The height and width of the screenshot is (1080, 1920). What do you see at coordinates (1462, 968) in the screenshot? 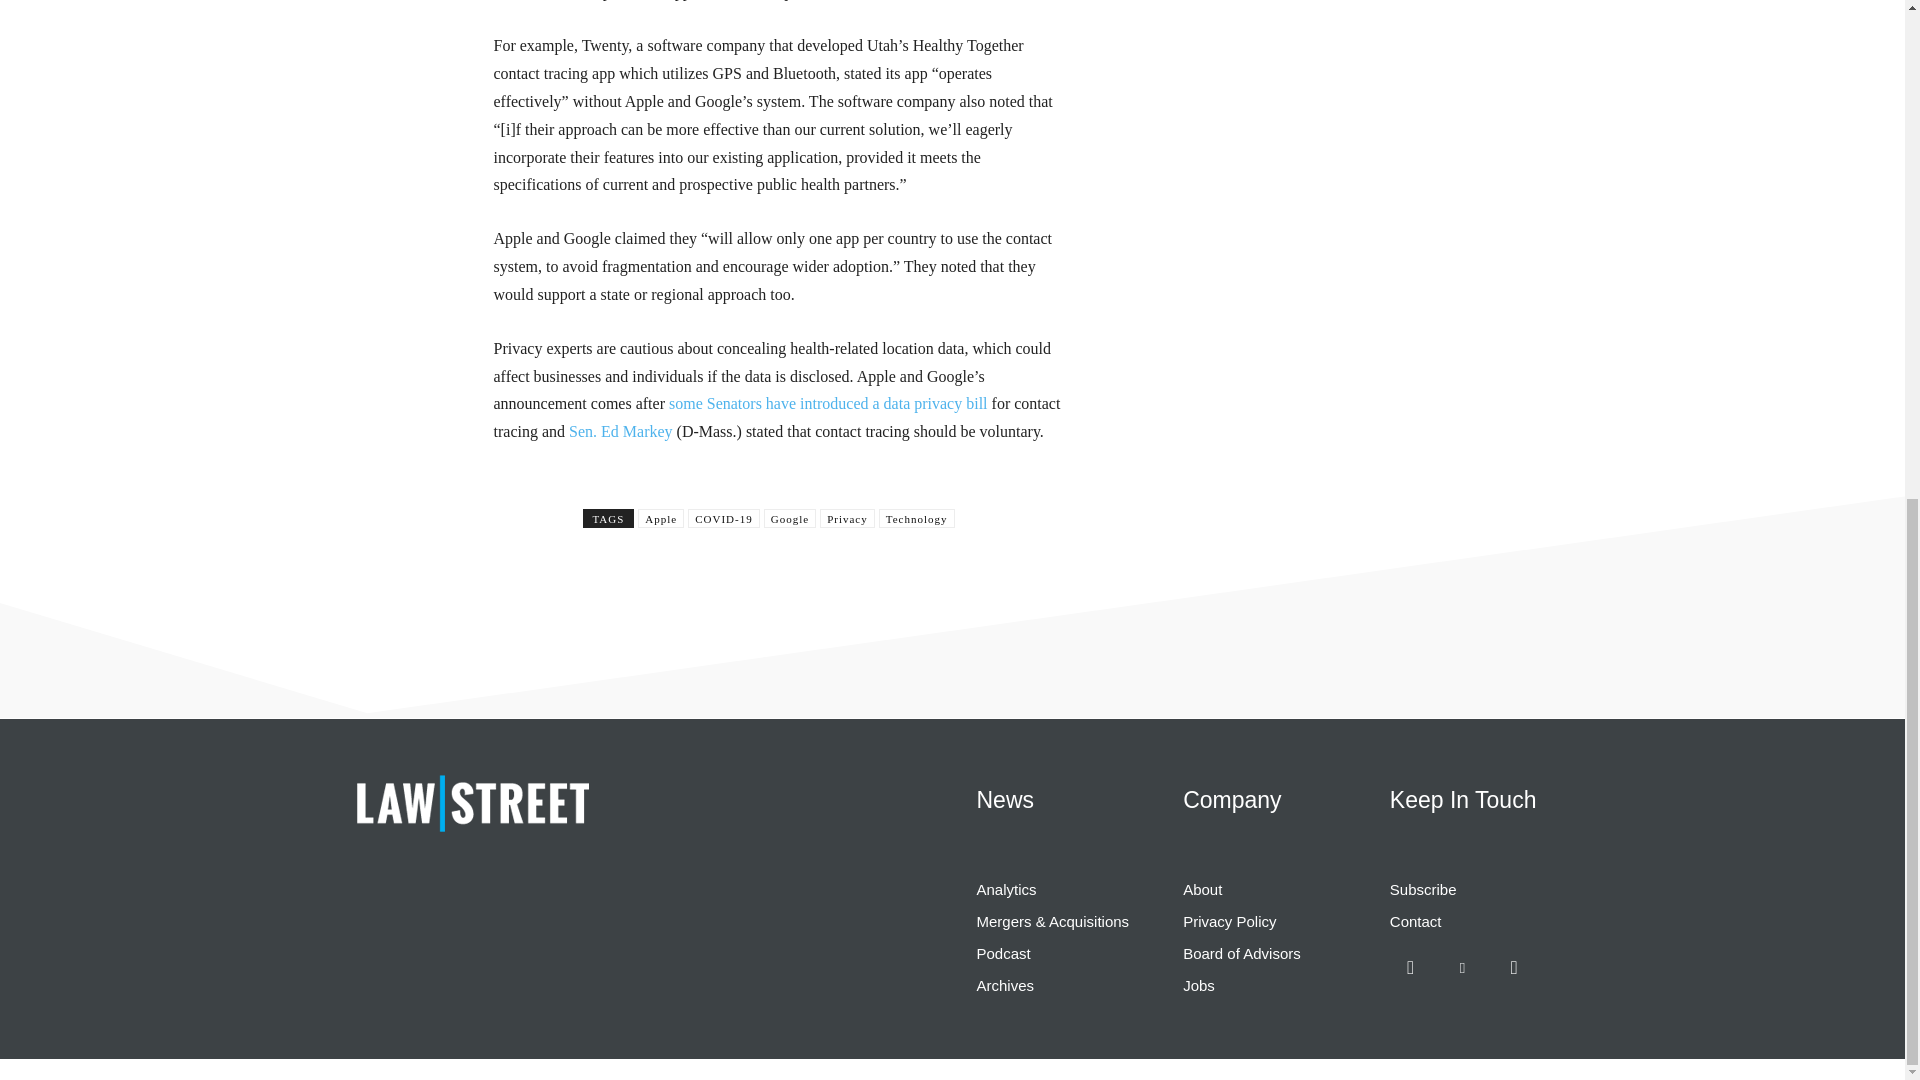
I see `Linkedin` at bounding box center [1462, 968].